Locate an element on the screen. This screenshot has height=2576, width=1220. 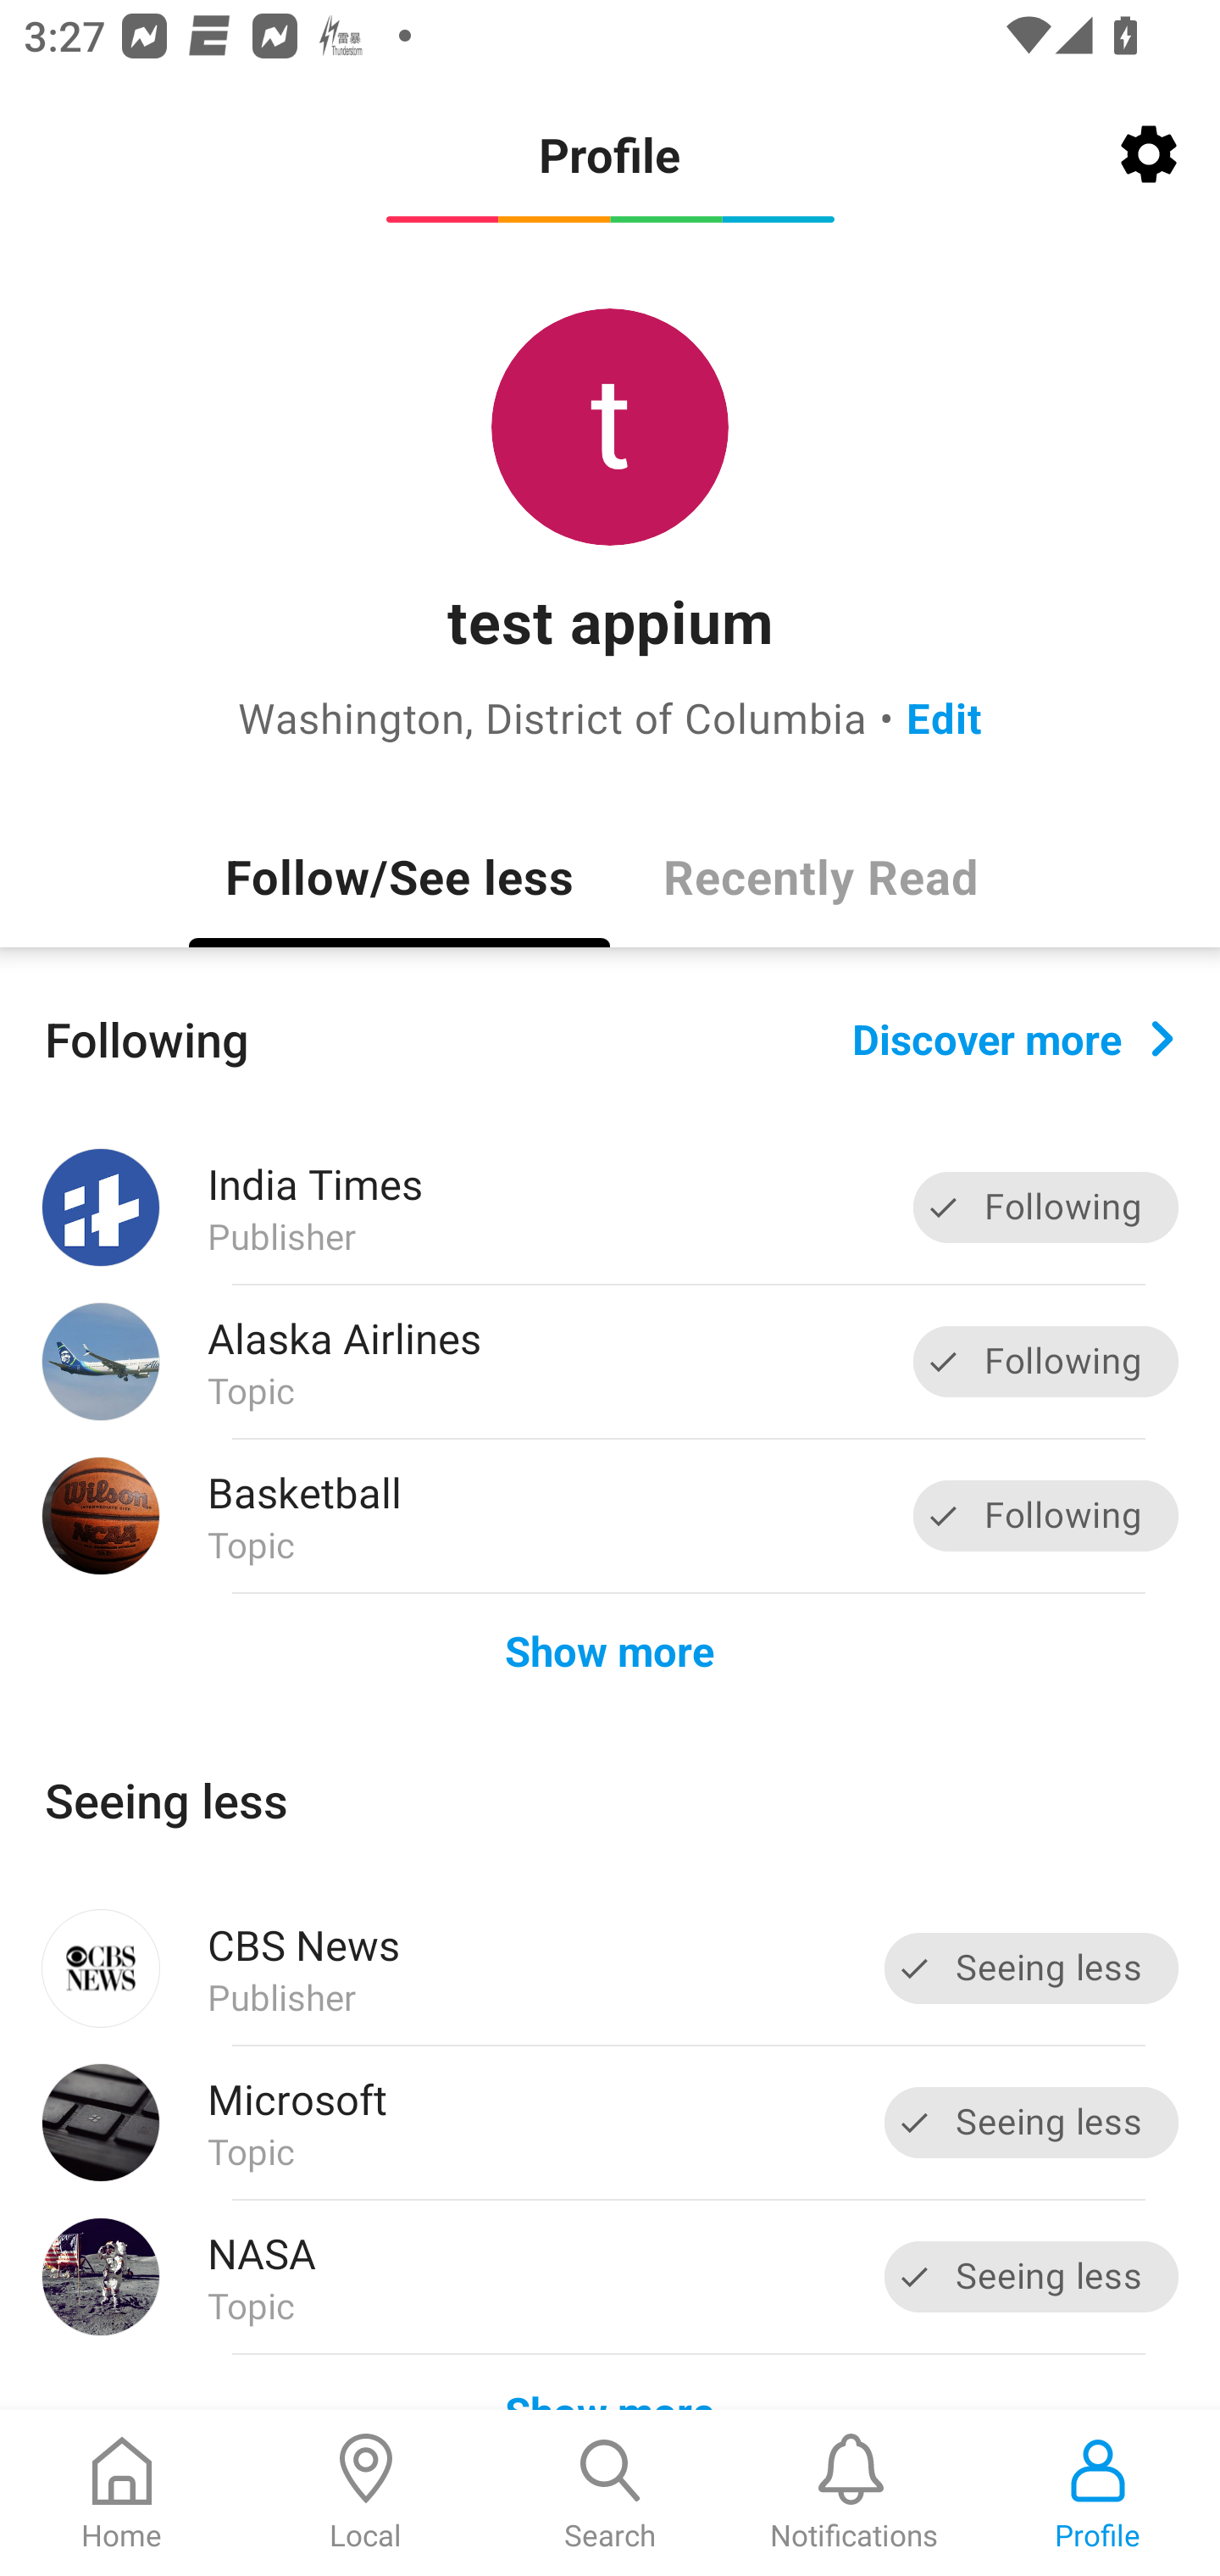
Alaska Airlines Topic Following is located at coordinates (610, 1363).